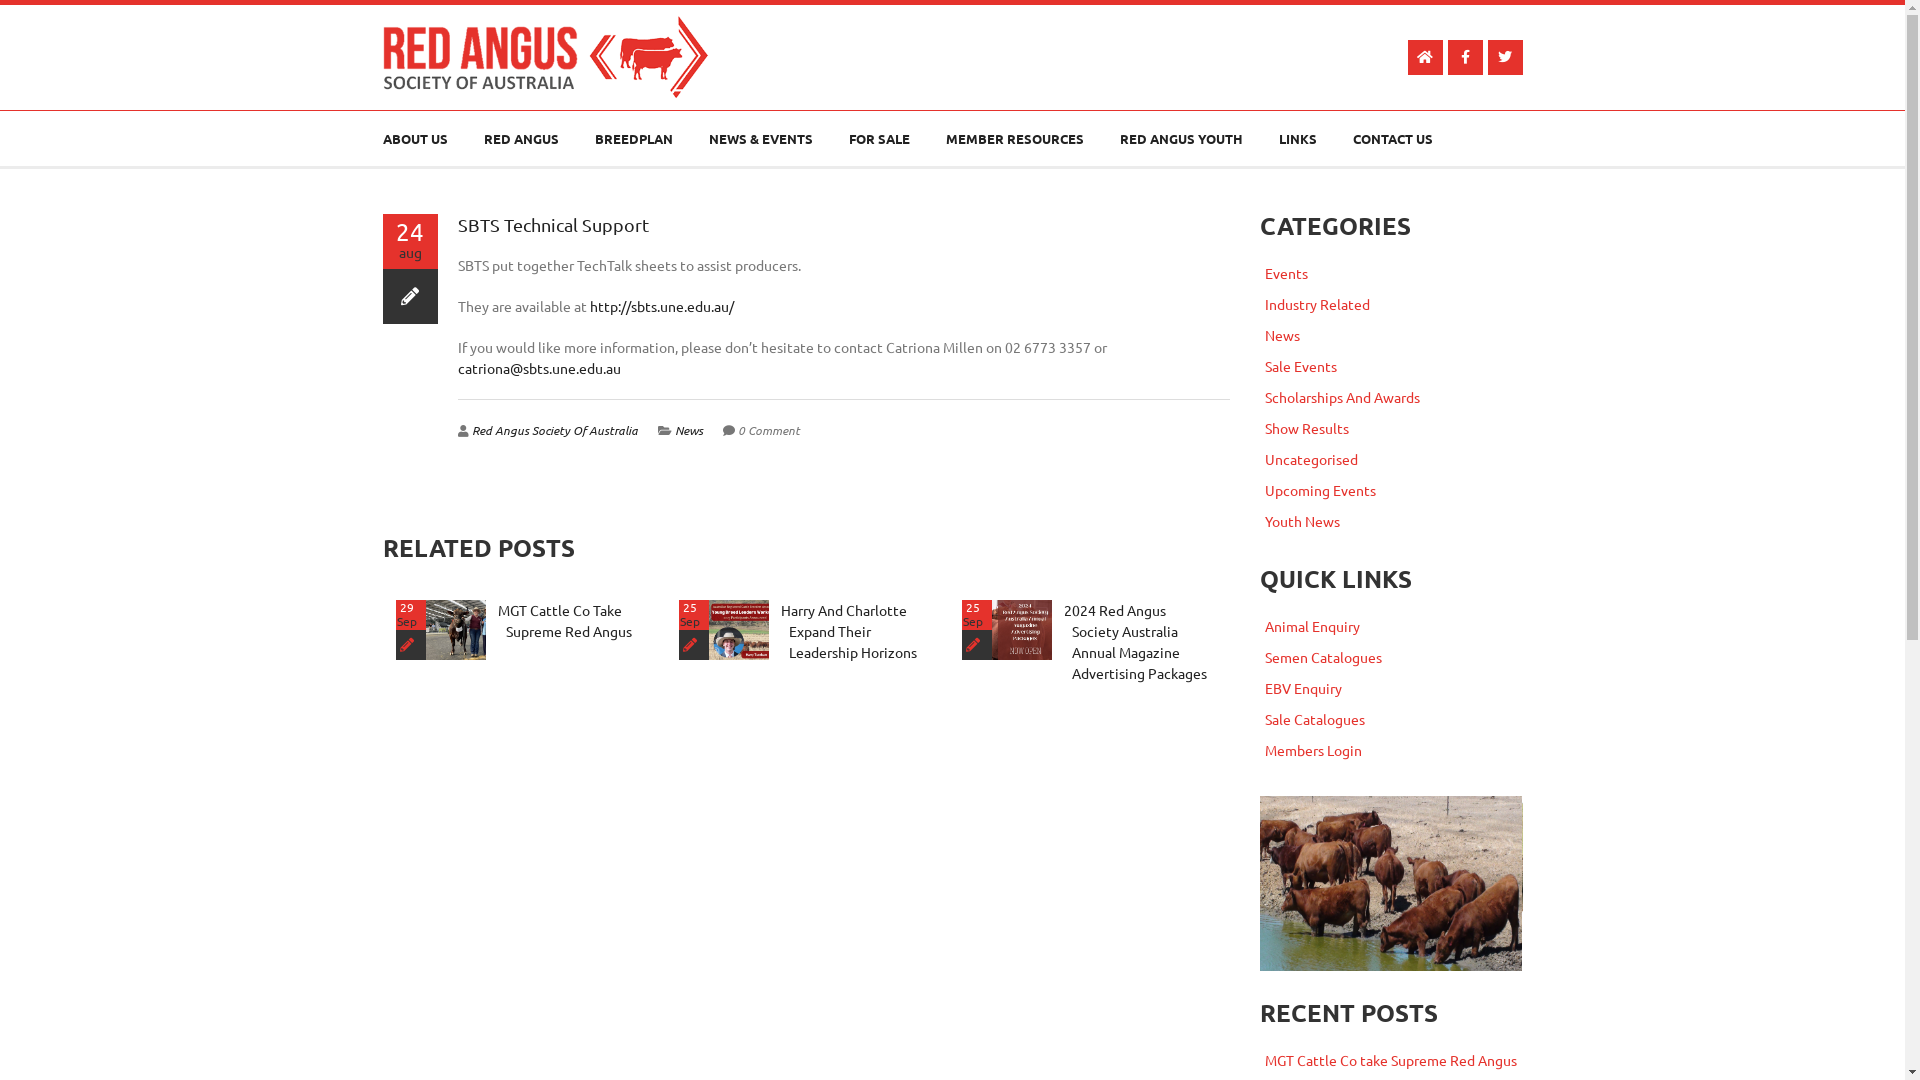 This screenshot has width=1920, height=1080. I want to click on RED ANGUS, so click(522, 140).